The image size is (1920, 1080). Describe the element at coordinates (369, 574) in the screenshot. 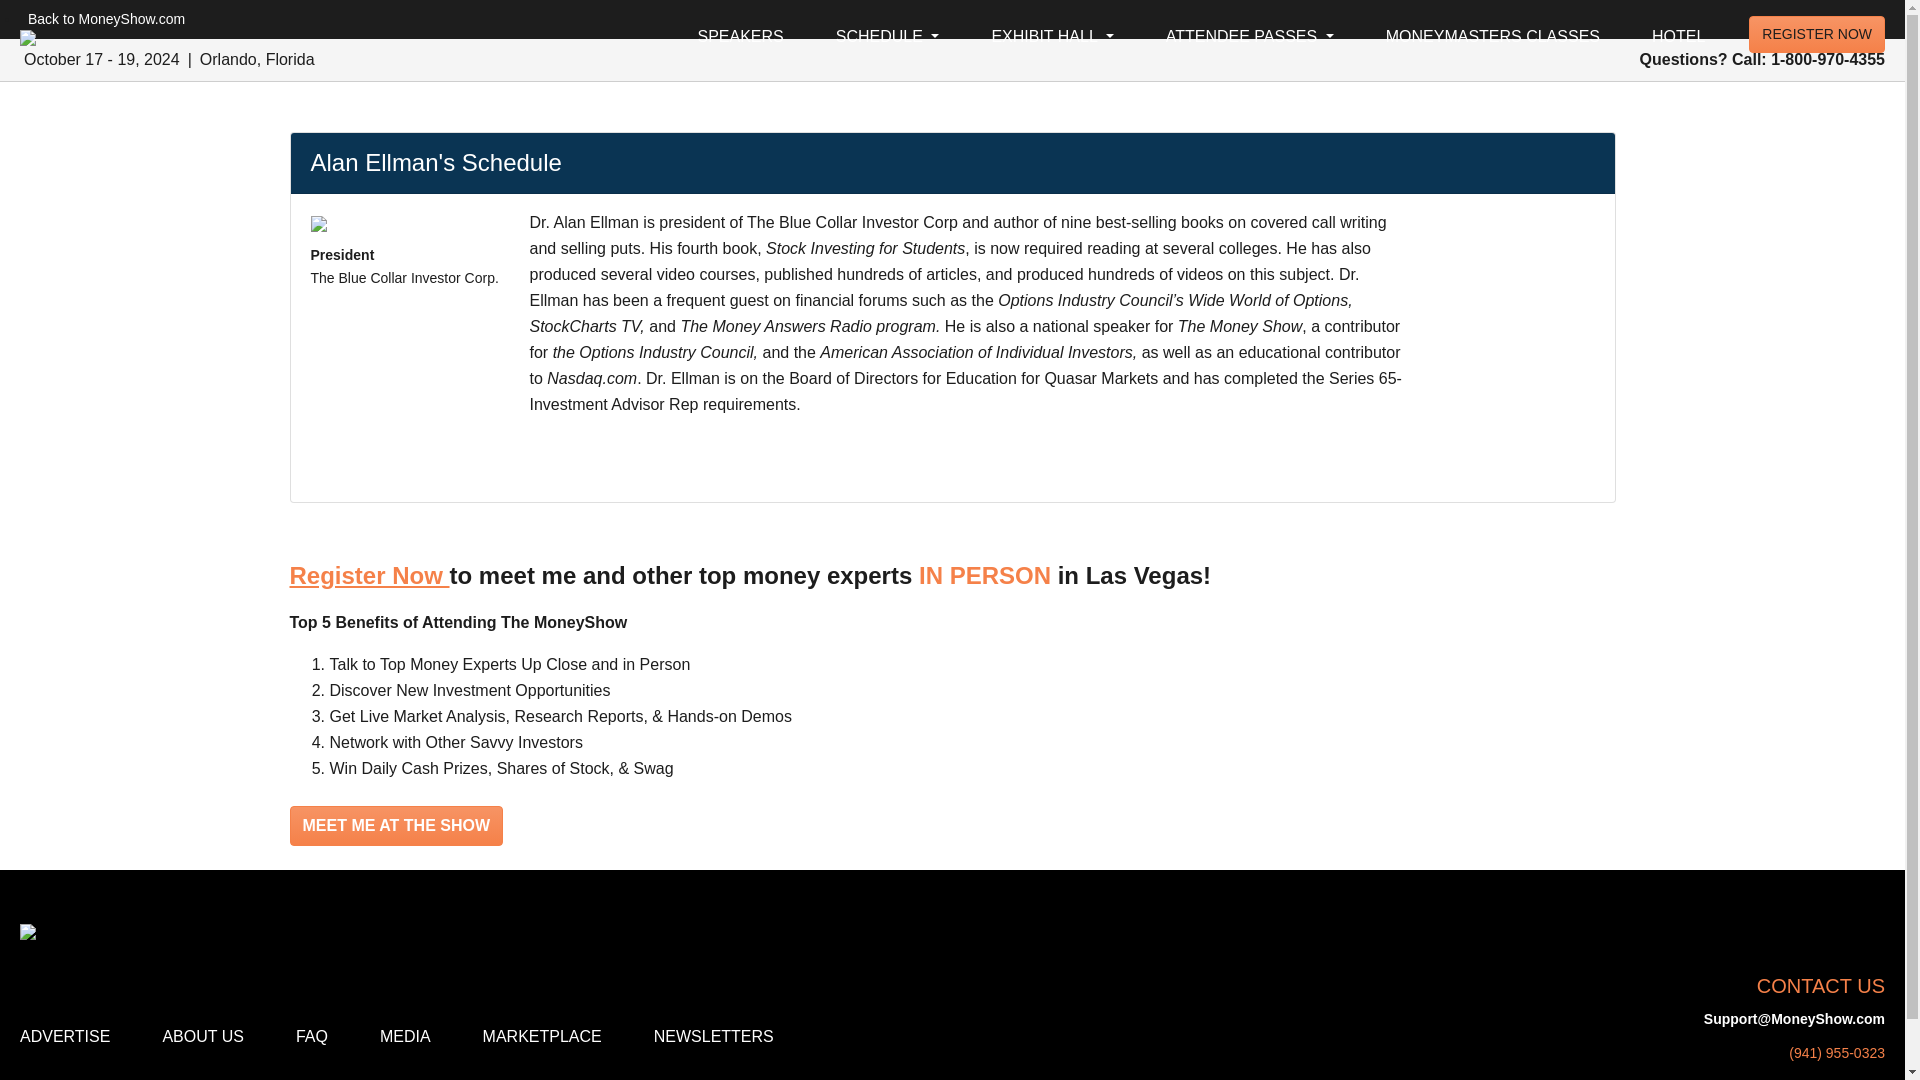

I see `Register Now` at that location.